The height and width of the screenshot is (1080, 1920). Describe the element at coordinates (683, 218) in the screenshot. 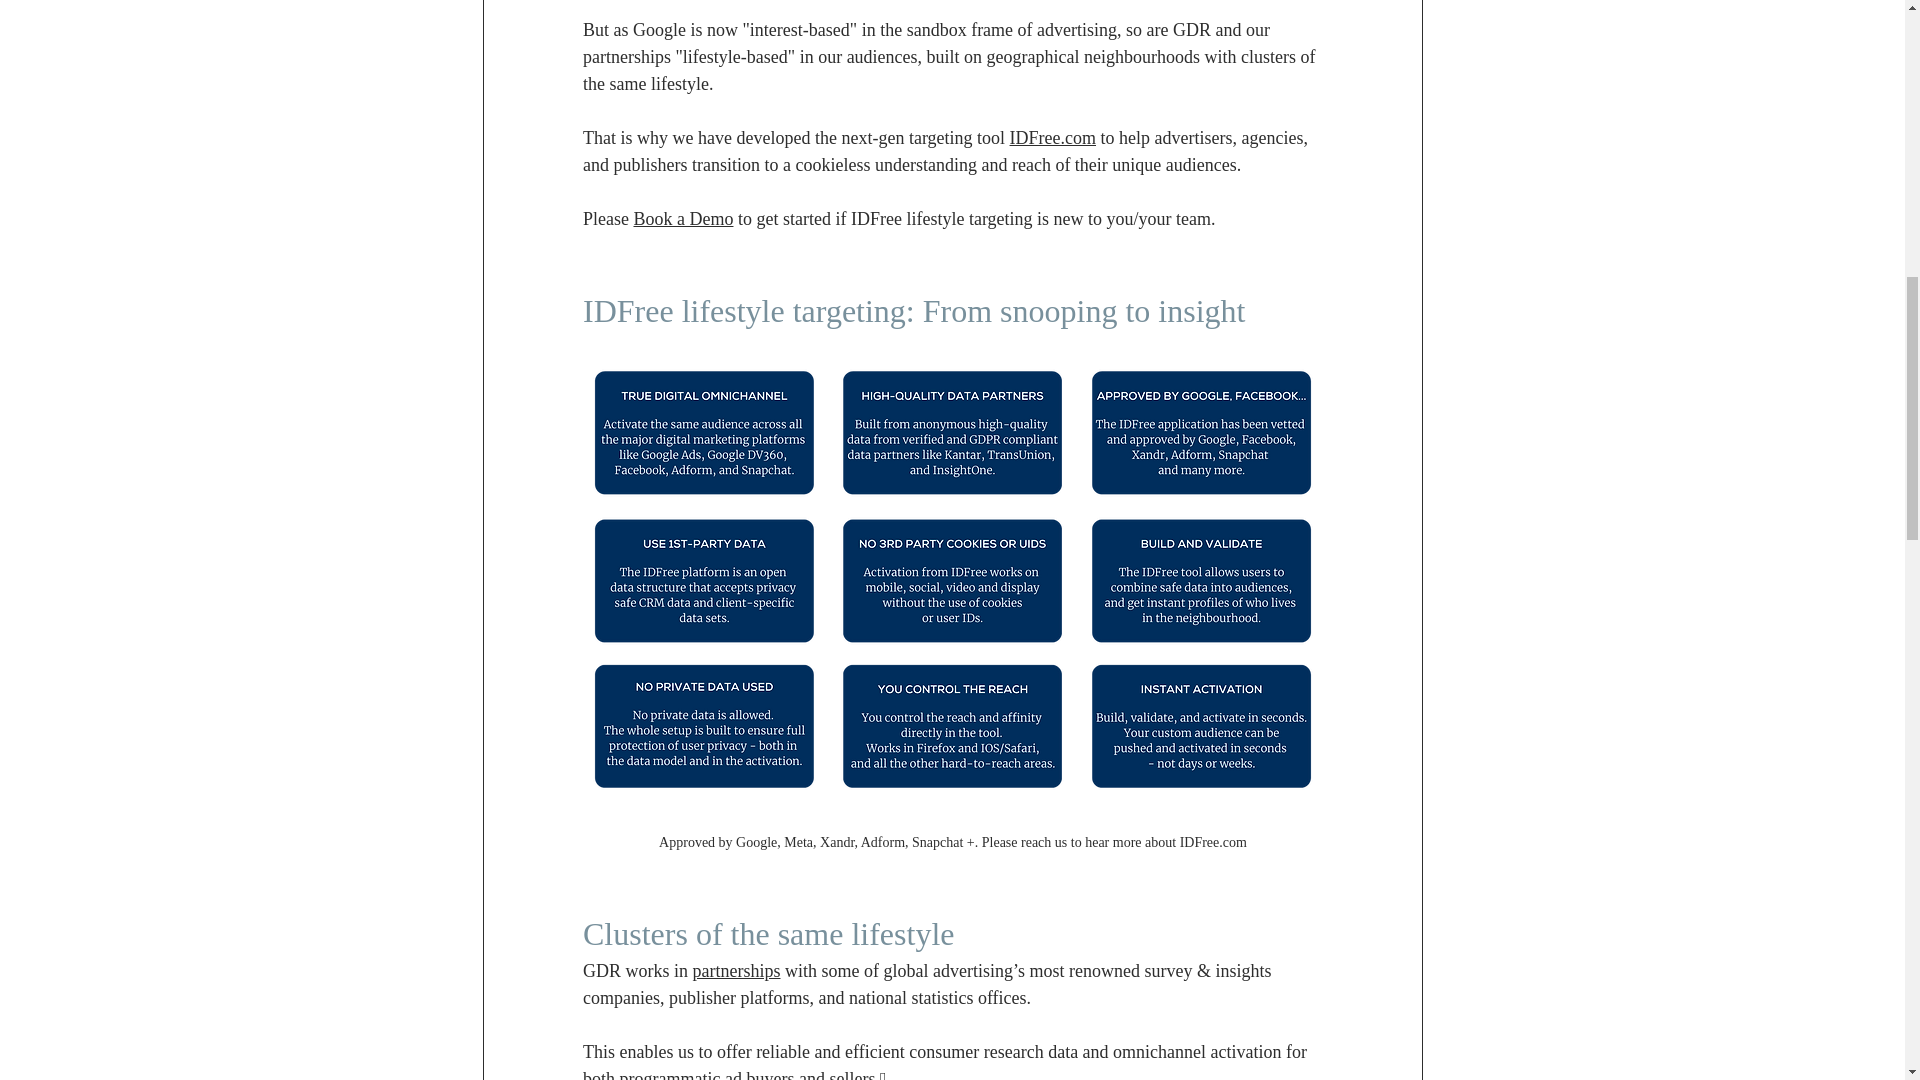

I see `Book a Demo` at that location.